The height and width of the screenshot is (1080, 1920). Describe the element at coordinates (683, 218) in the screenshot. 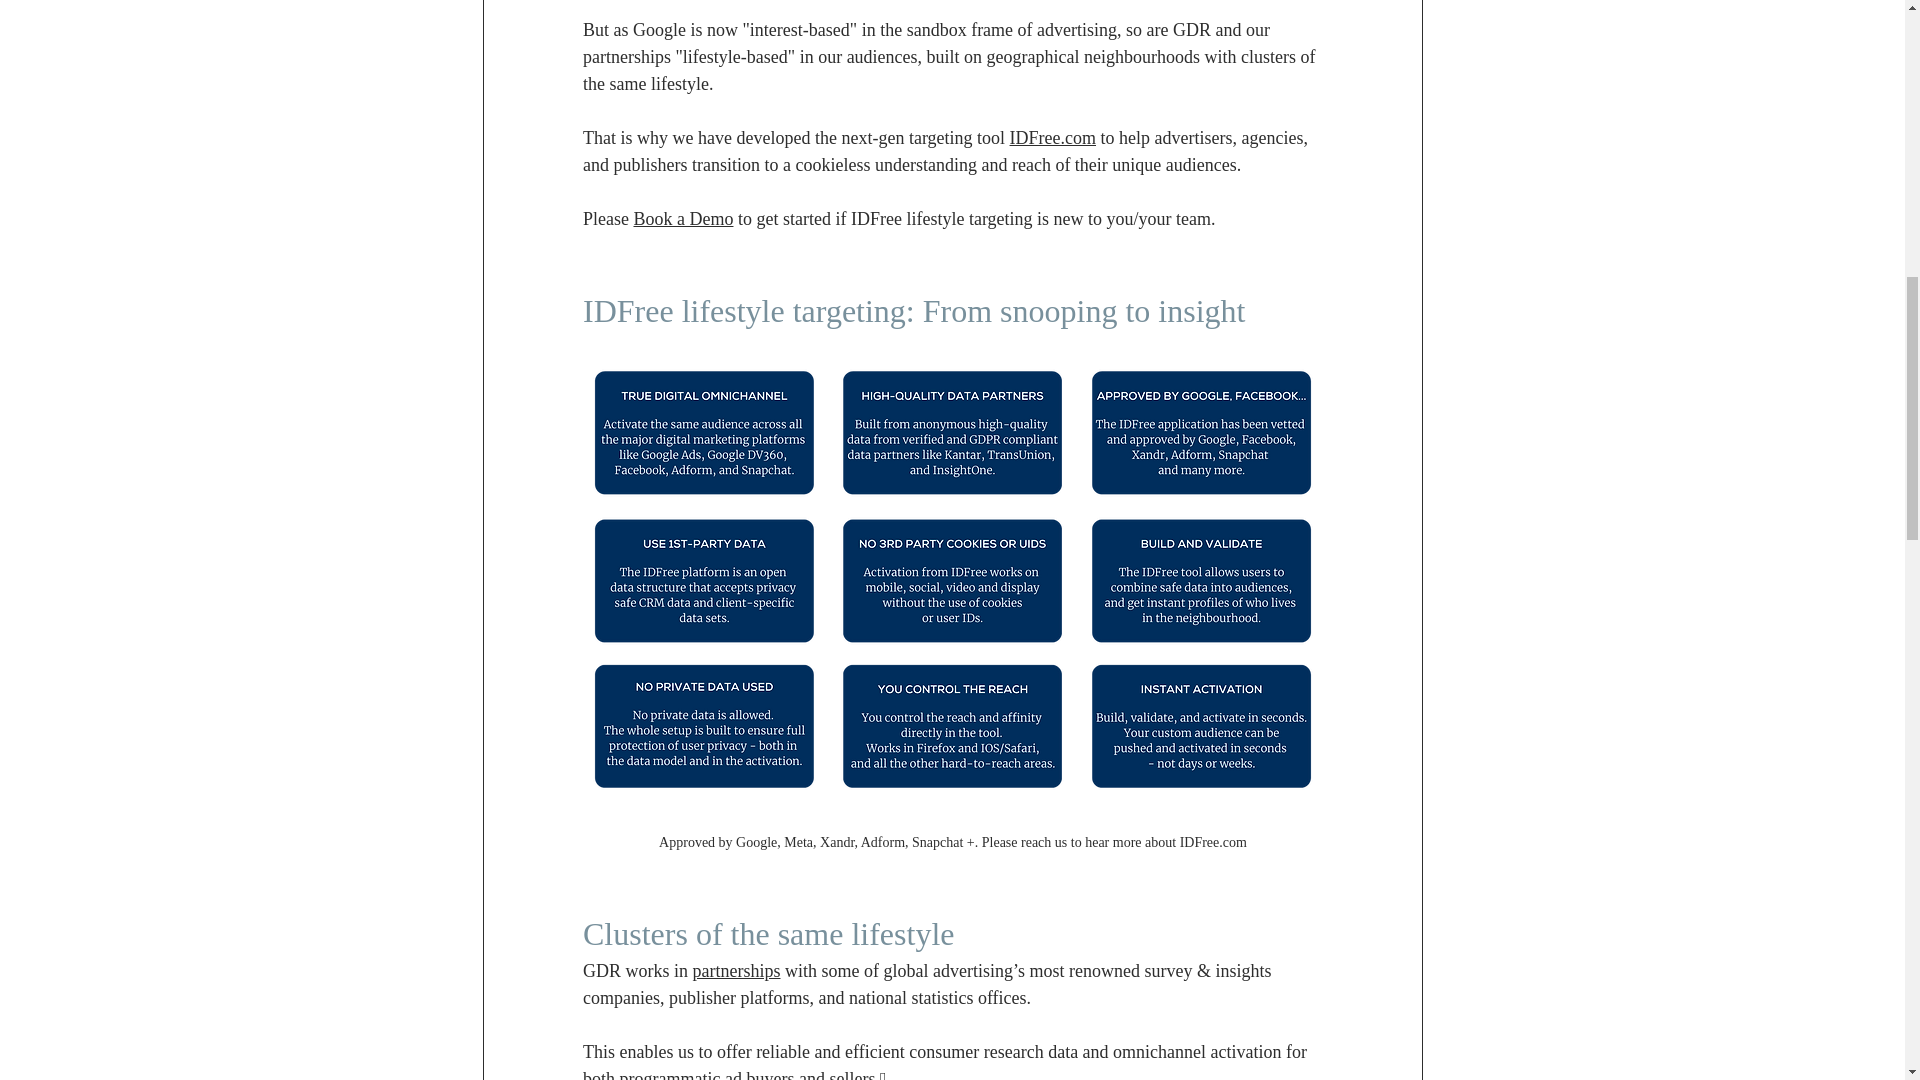

I see `Book a Demo` at that location.